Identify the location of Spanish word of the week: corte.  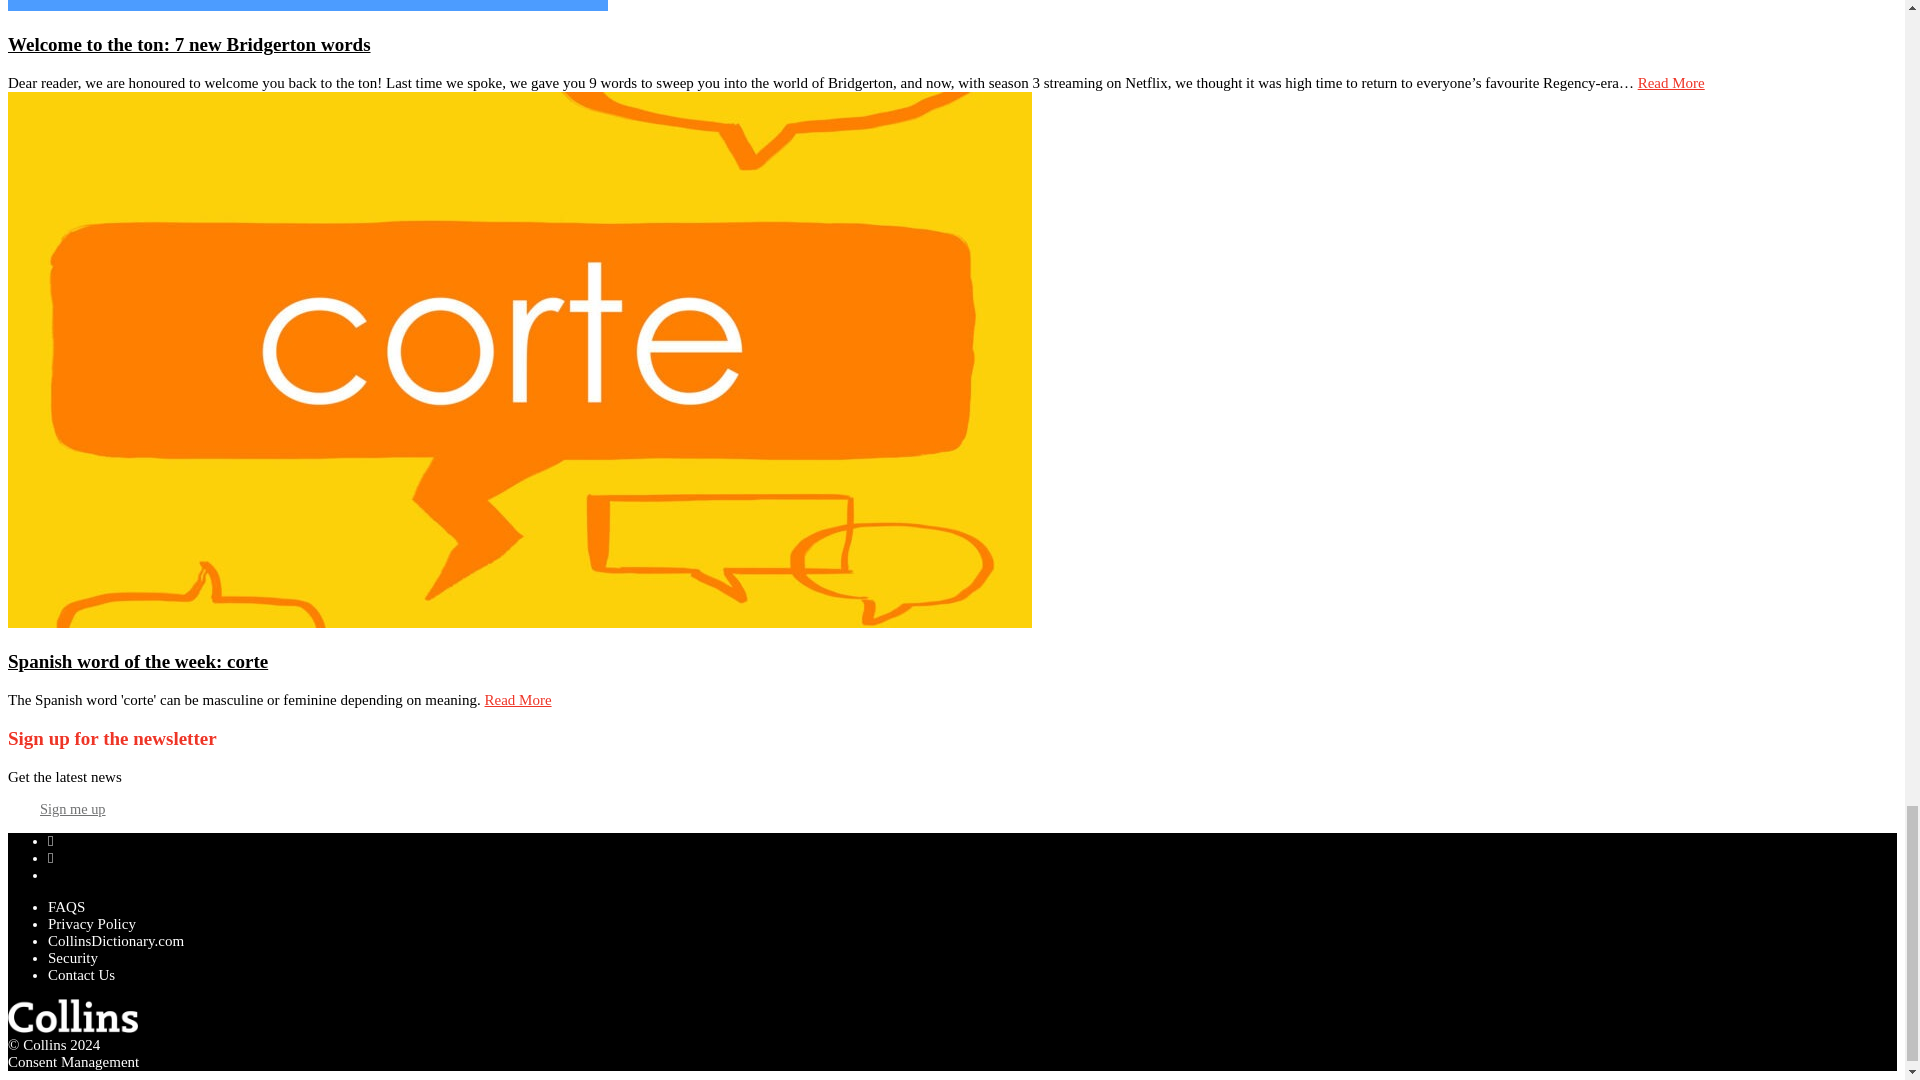
(138, 661).